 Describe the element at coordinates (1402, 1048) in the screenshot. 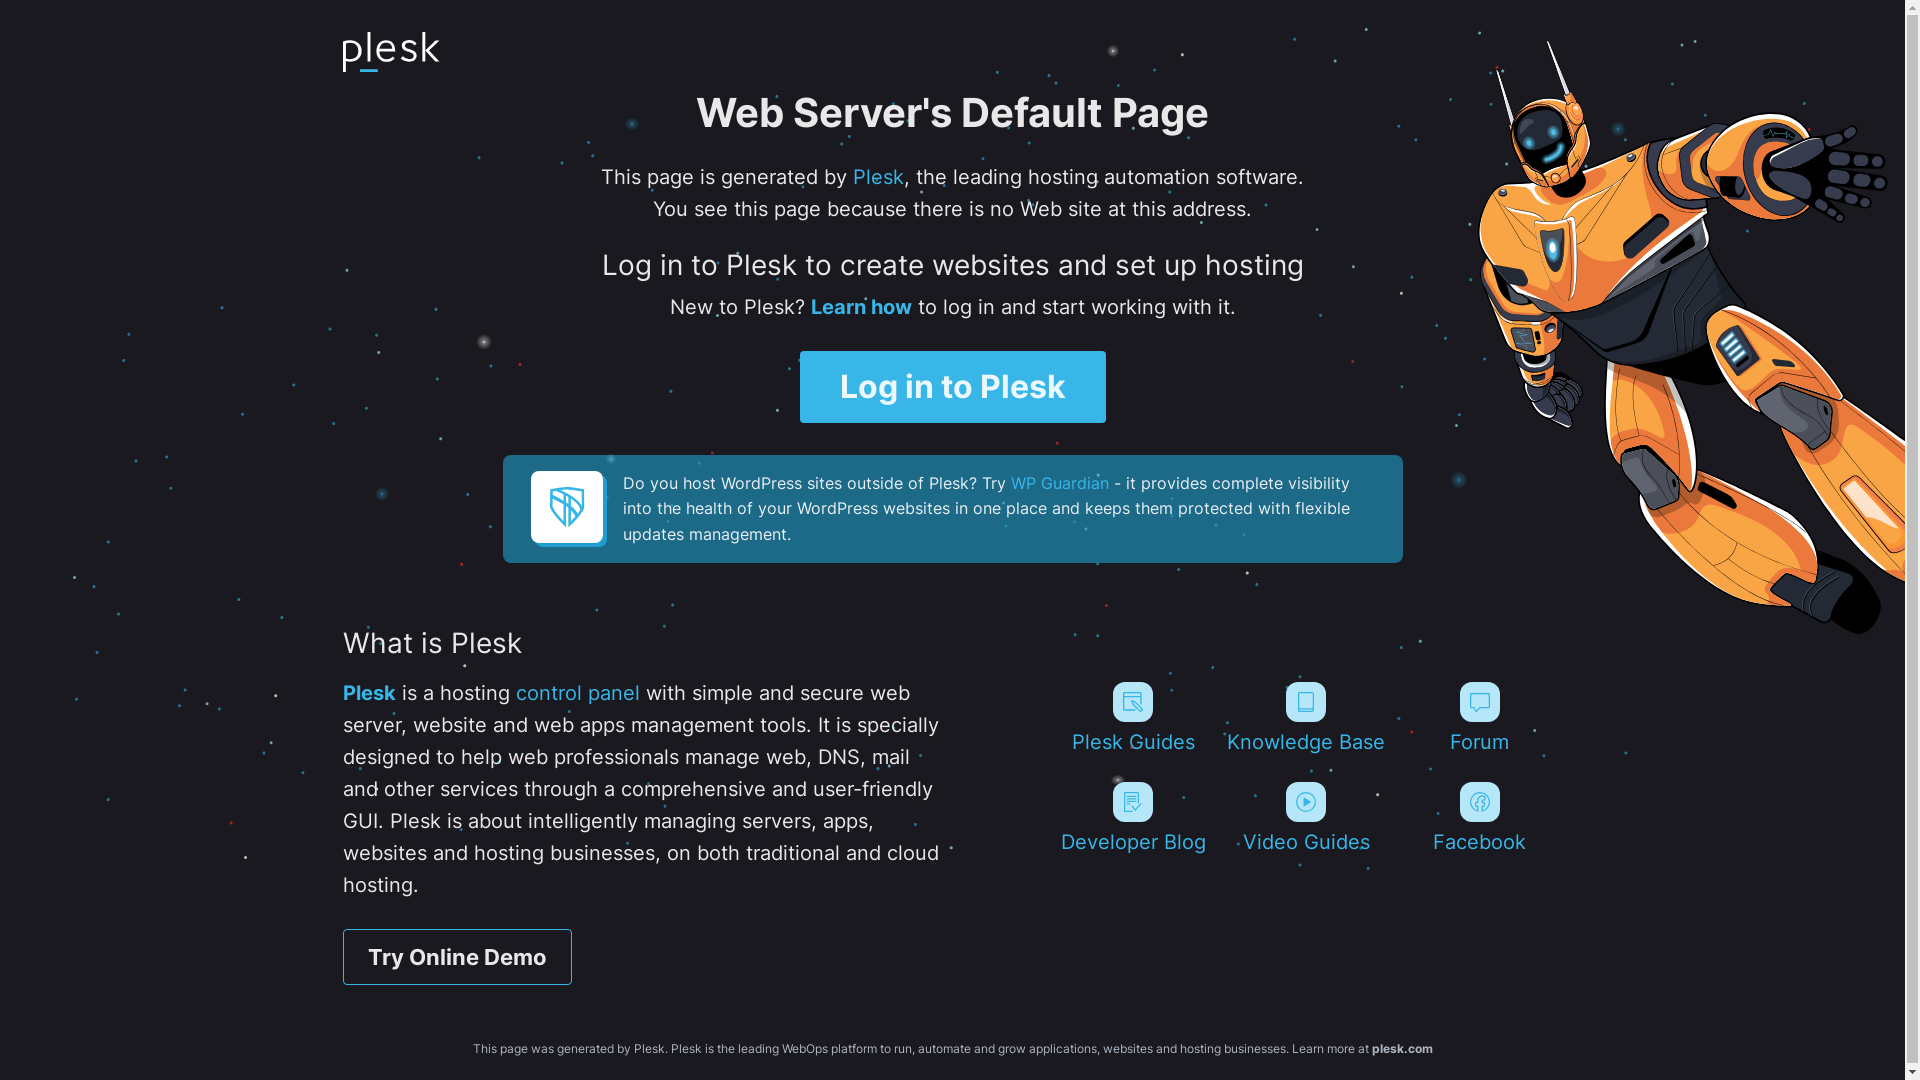

I see `plesk.com` at that location.